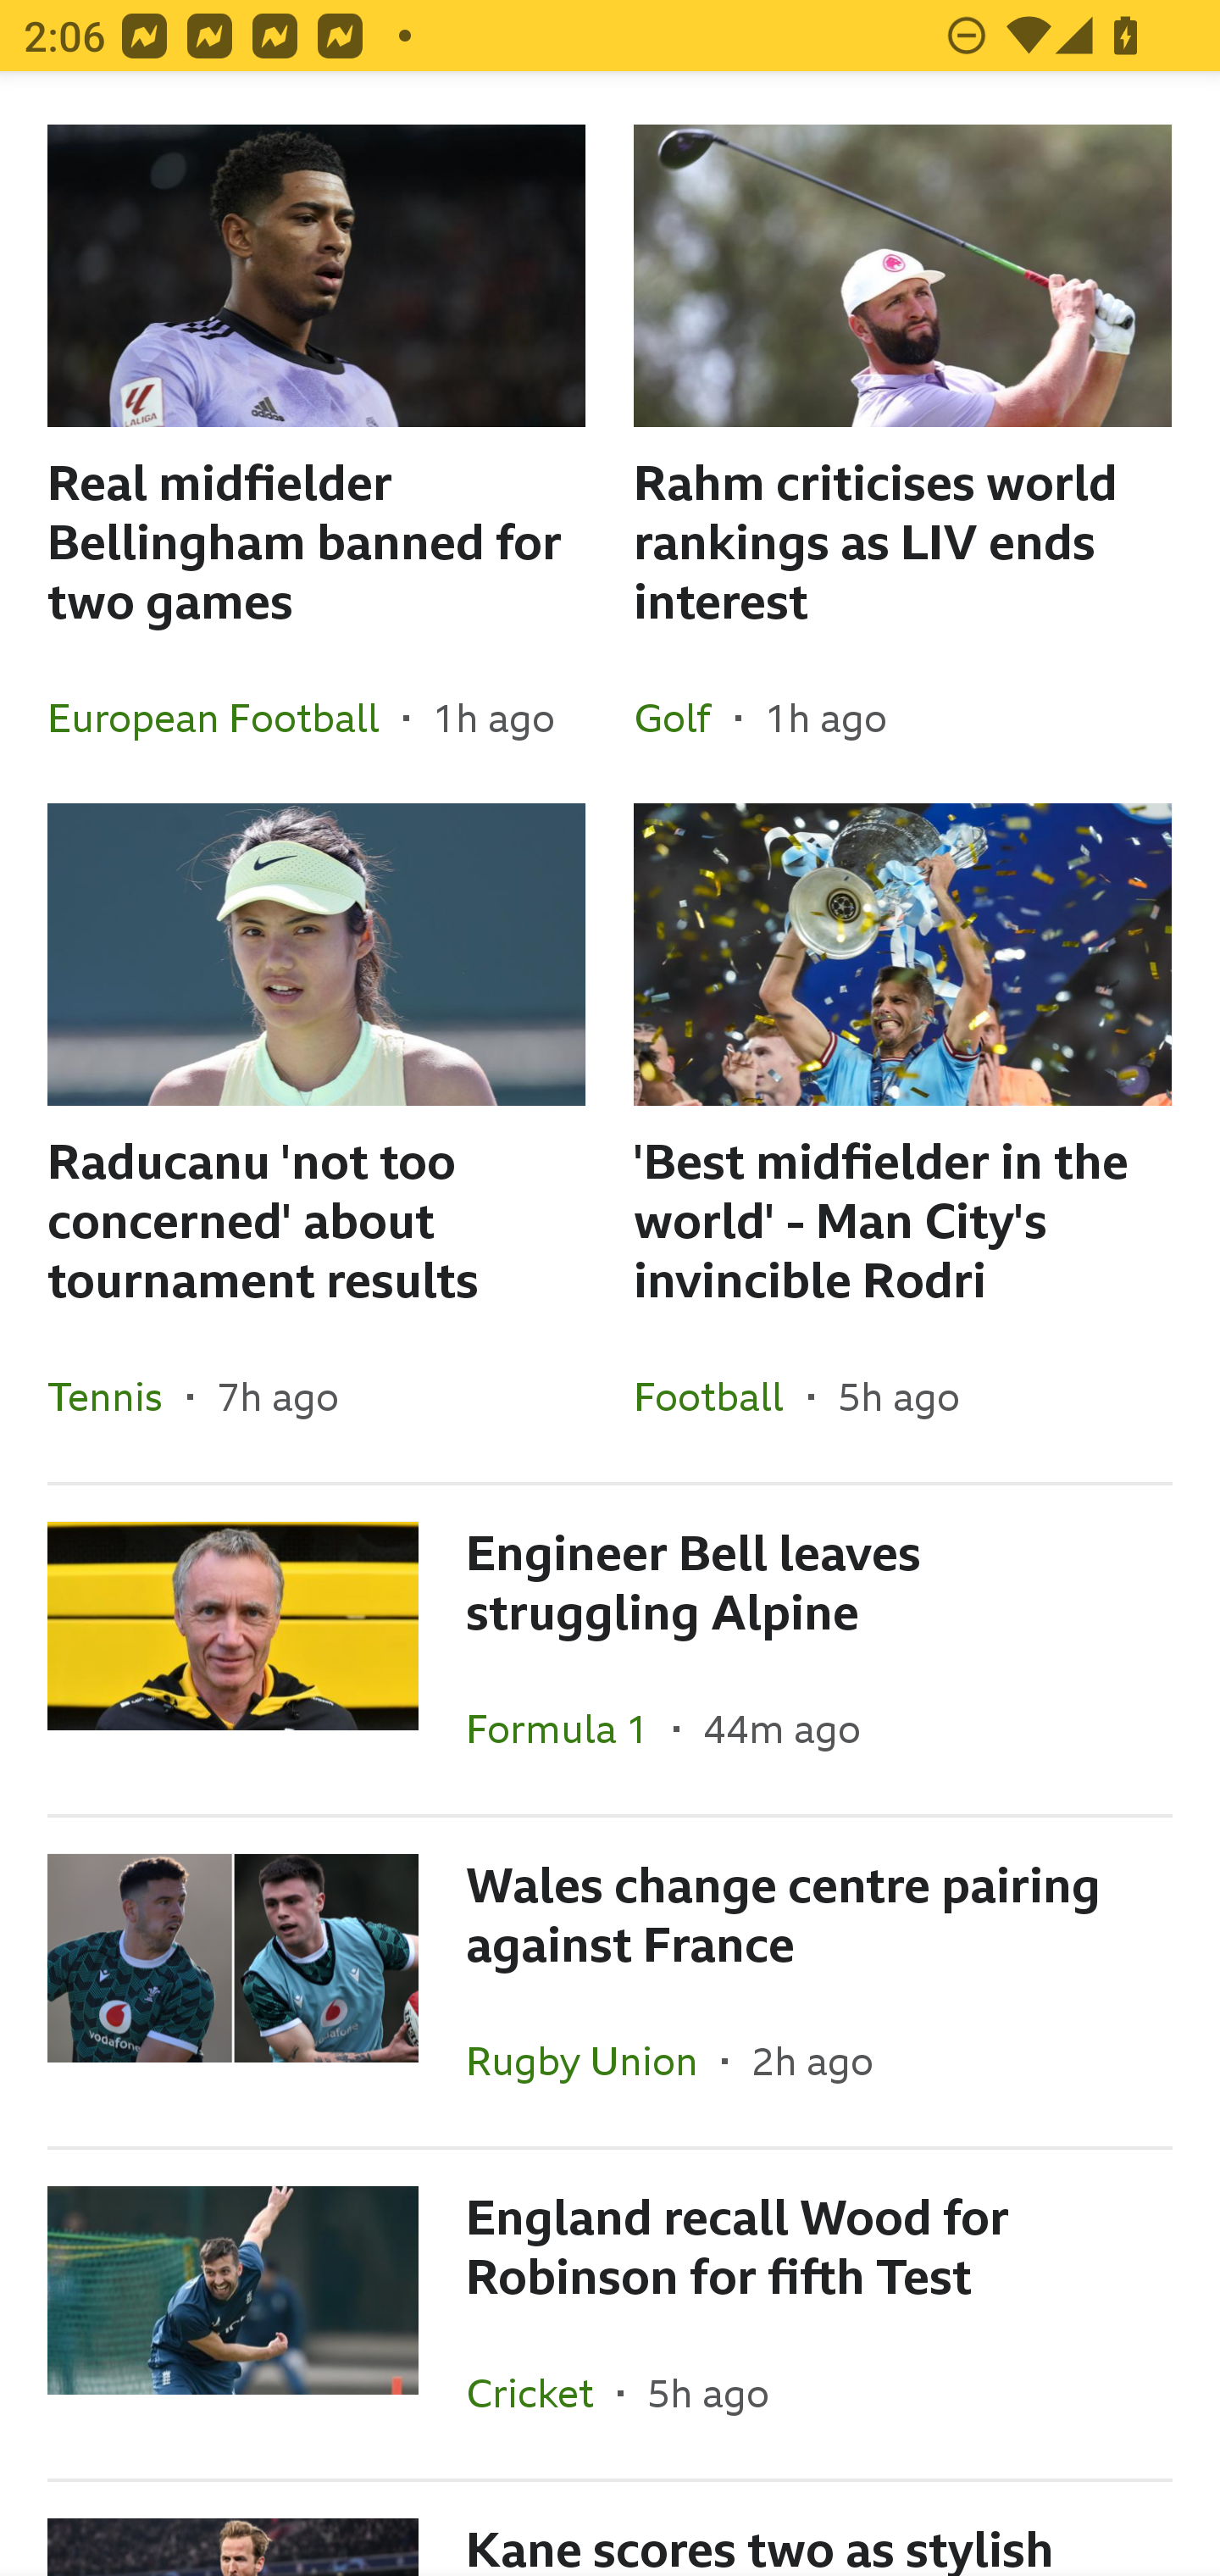 The width and height of the screenshot is (1220, 2576). Describe the element at coordinates (685, 717) in the screenshot. I see `Golf In the section Golf` at that location.